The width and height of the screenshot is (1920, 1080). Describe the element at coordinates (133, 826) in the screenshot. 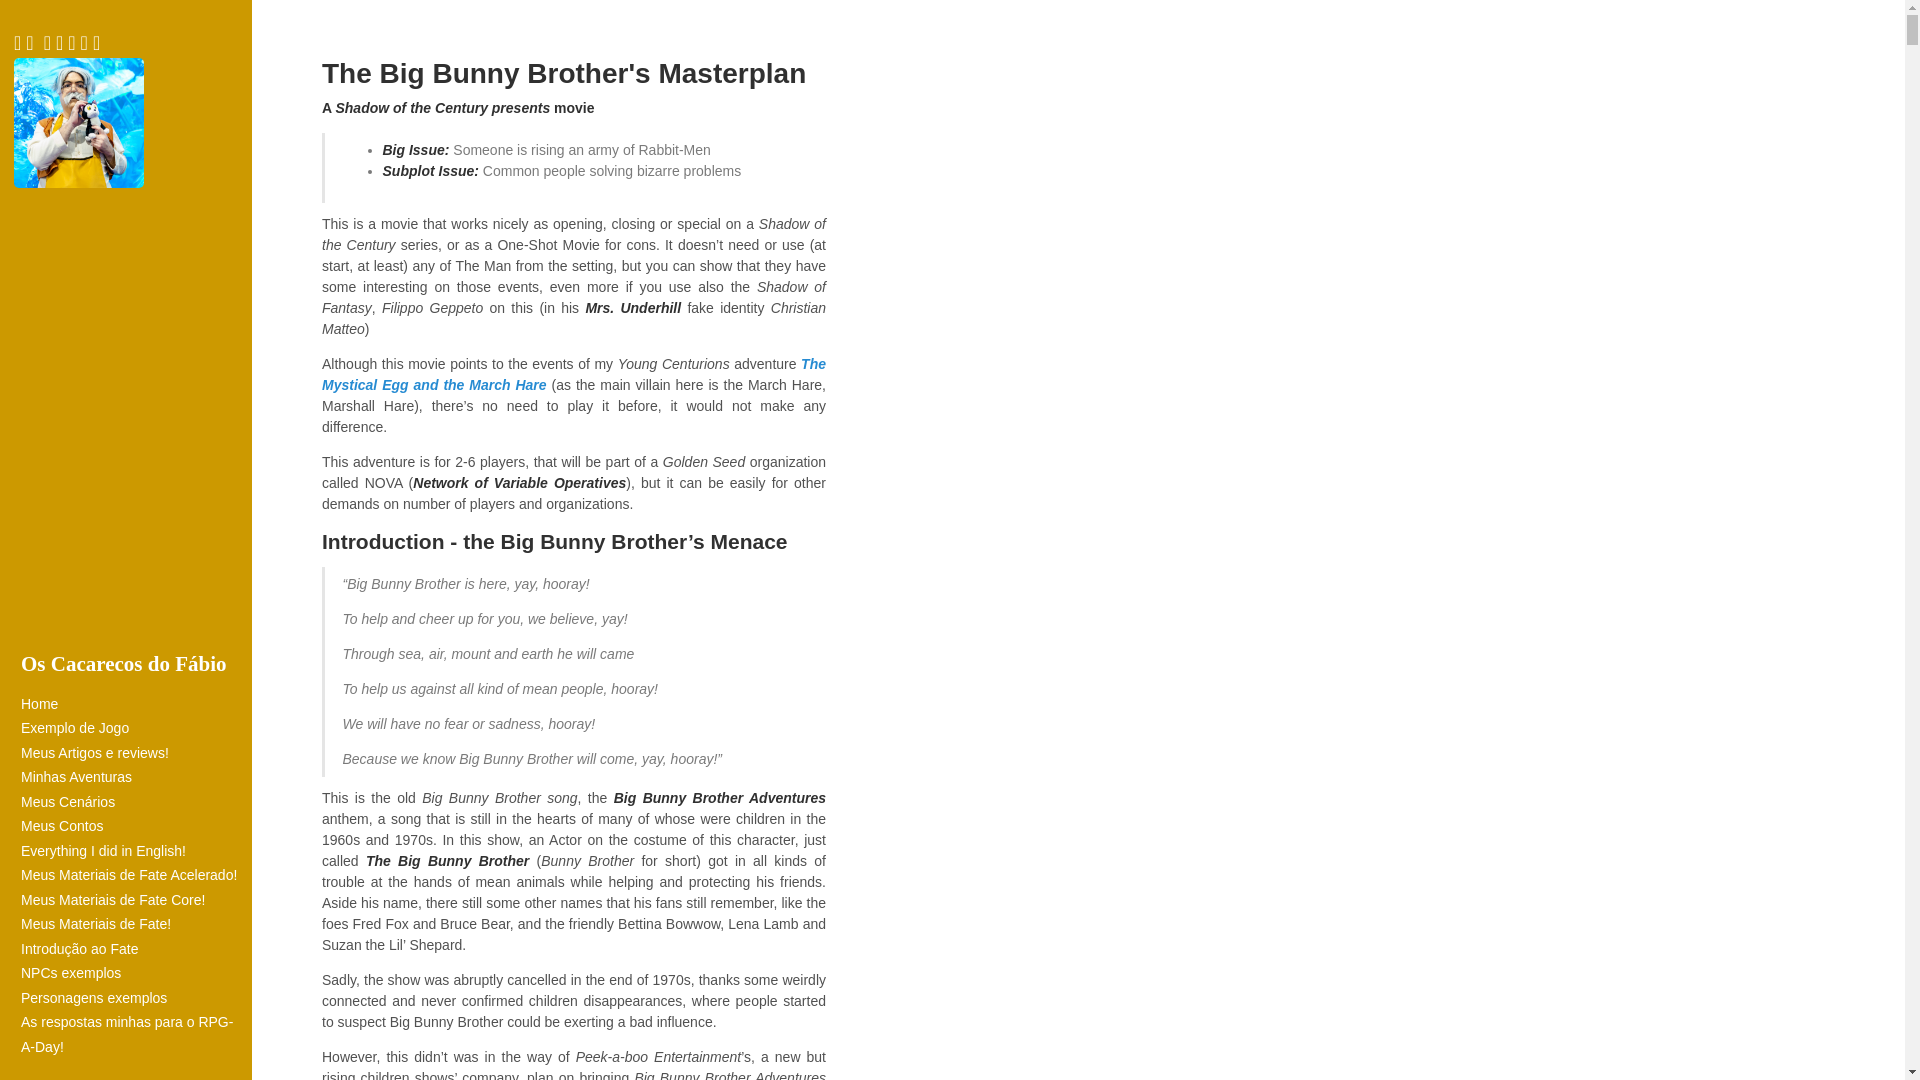

I see `Meus Contos` at that location.